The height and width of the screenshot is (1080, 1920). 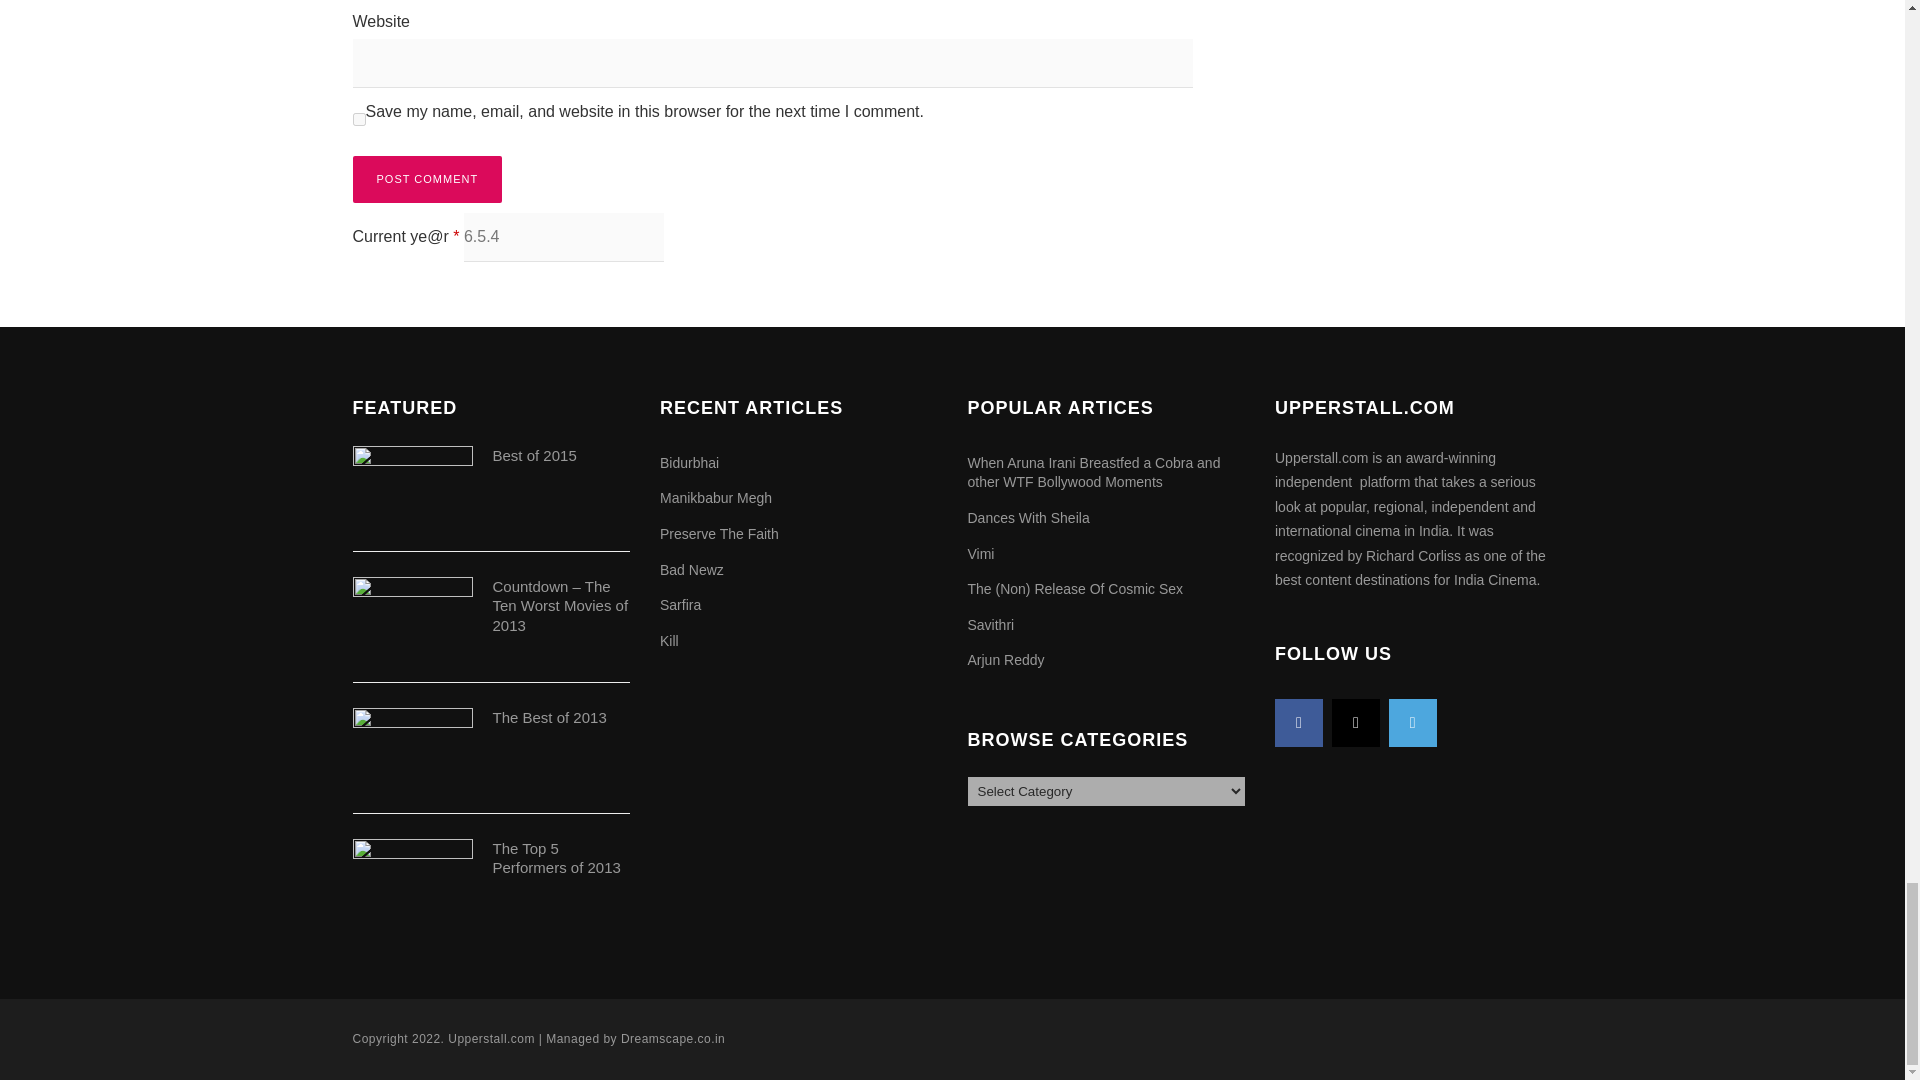 I want to click on View The Top 5 Performers of 2013, so click(x=556, y=858).